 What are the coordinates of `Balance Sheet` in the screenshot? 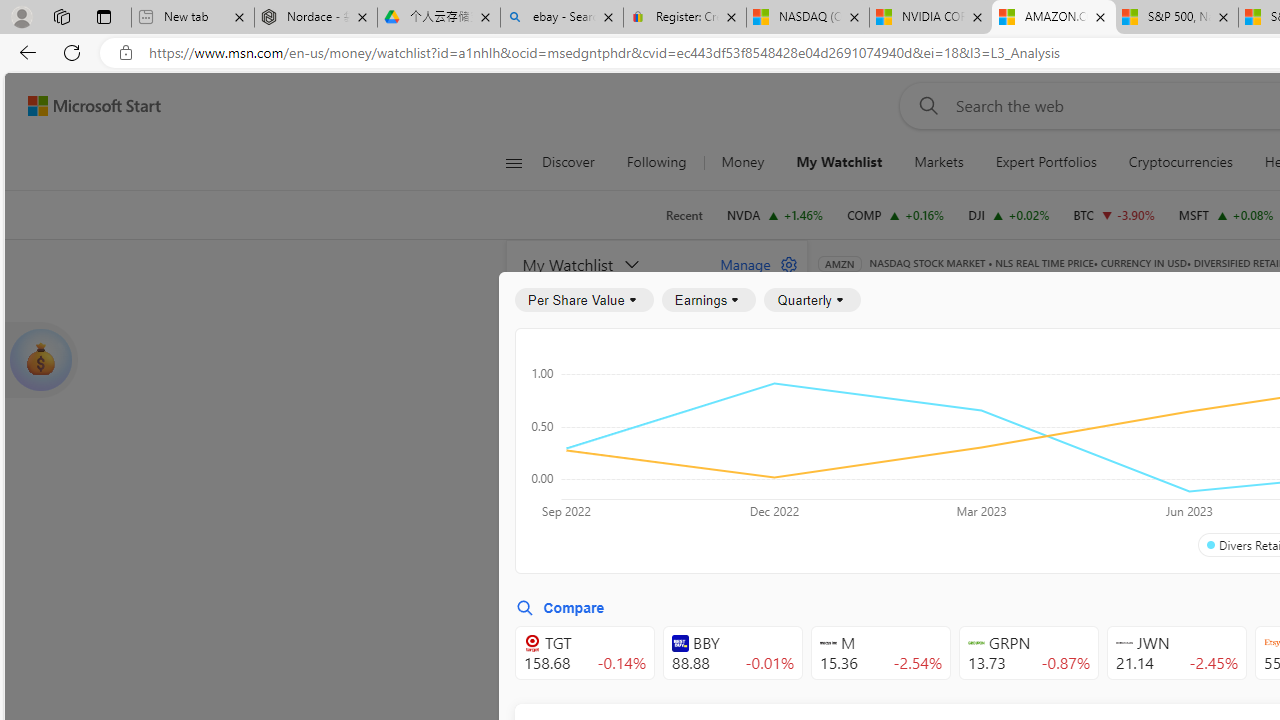 It's located at (1080, 392).